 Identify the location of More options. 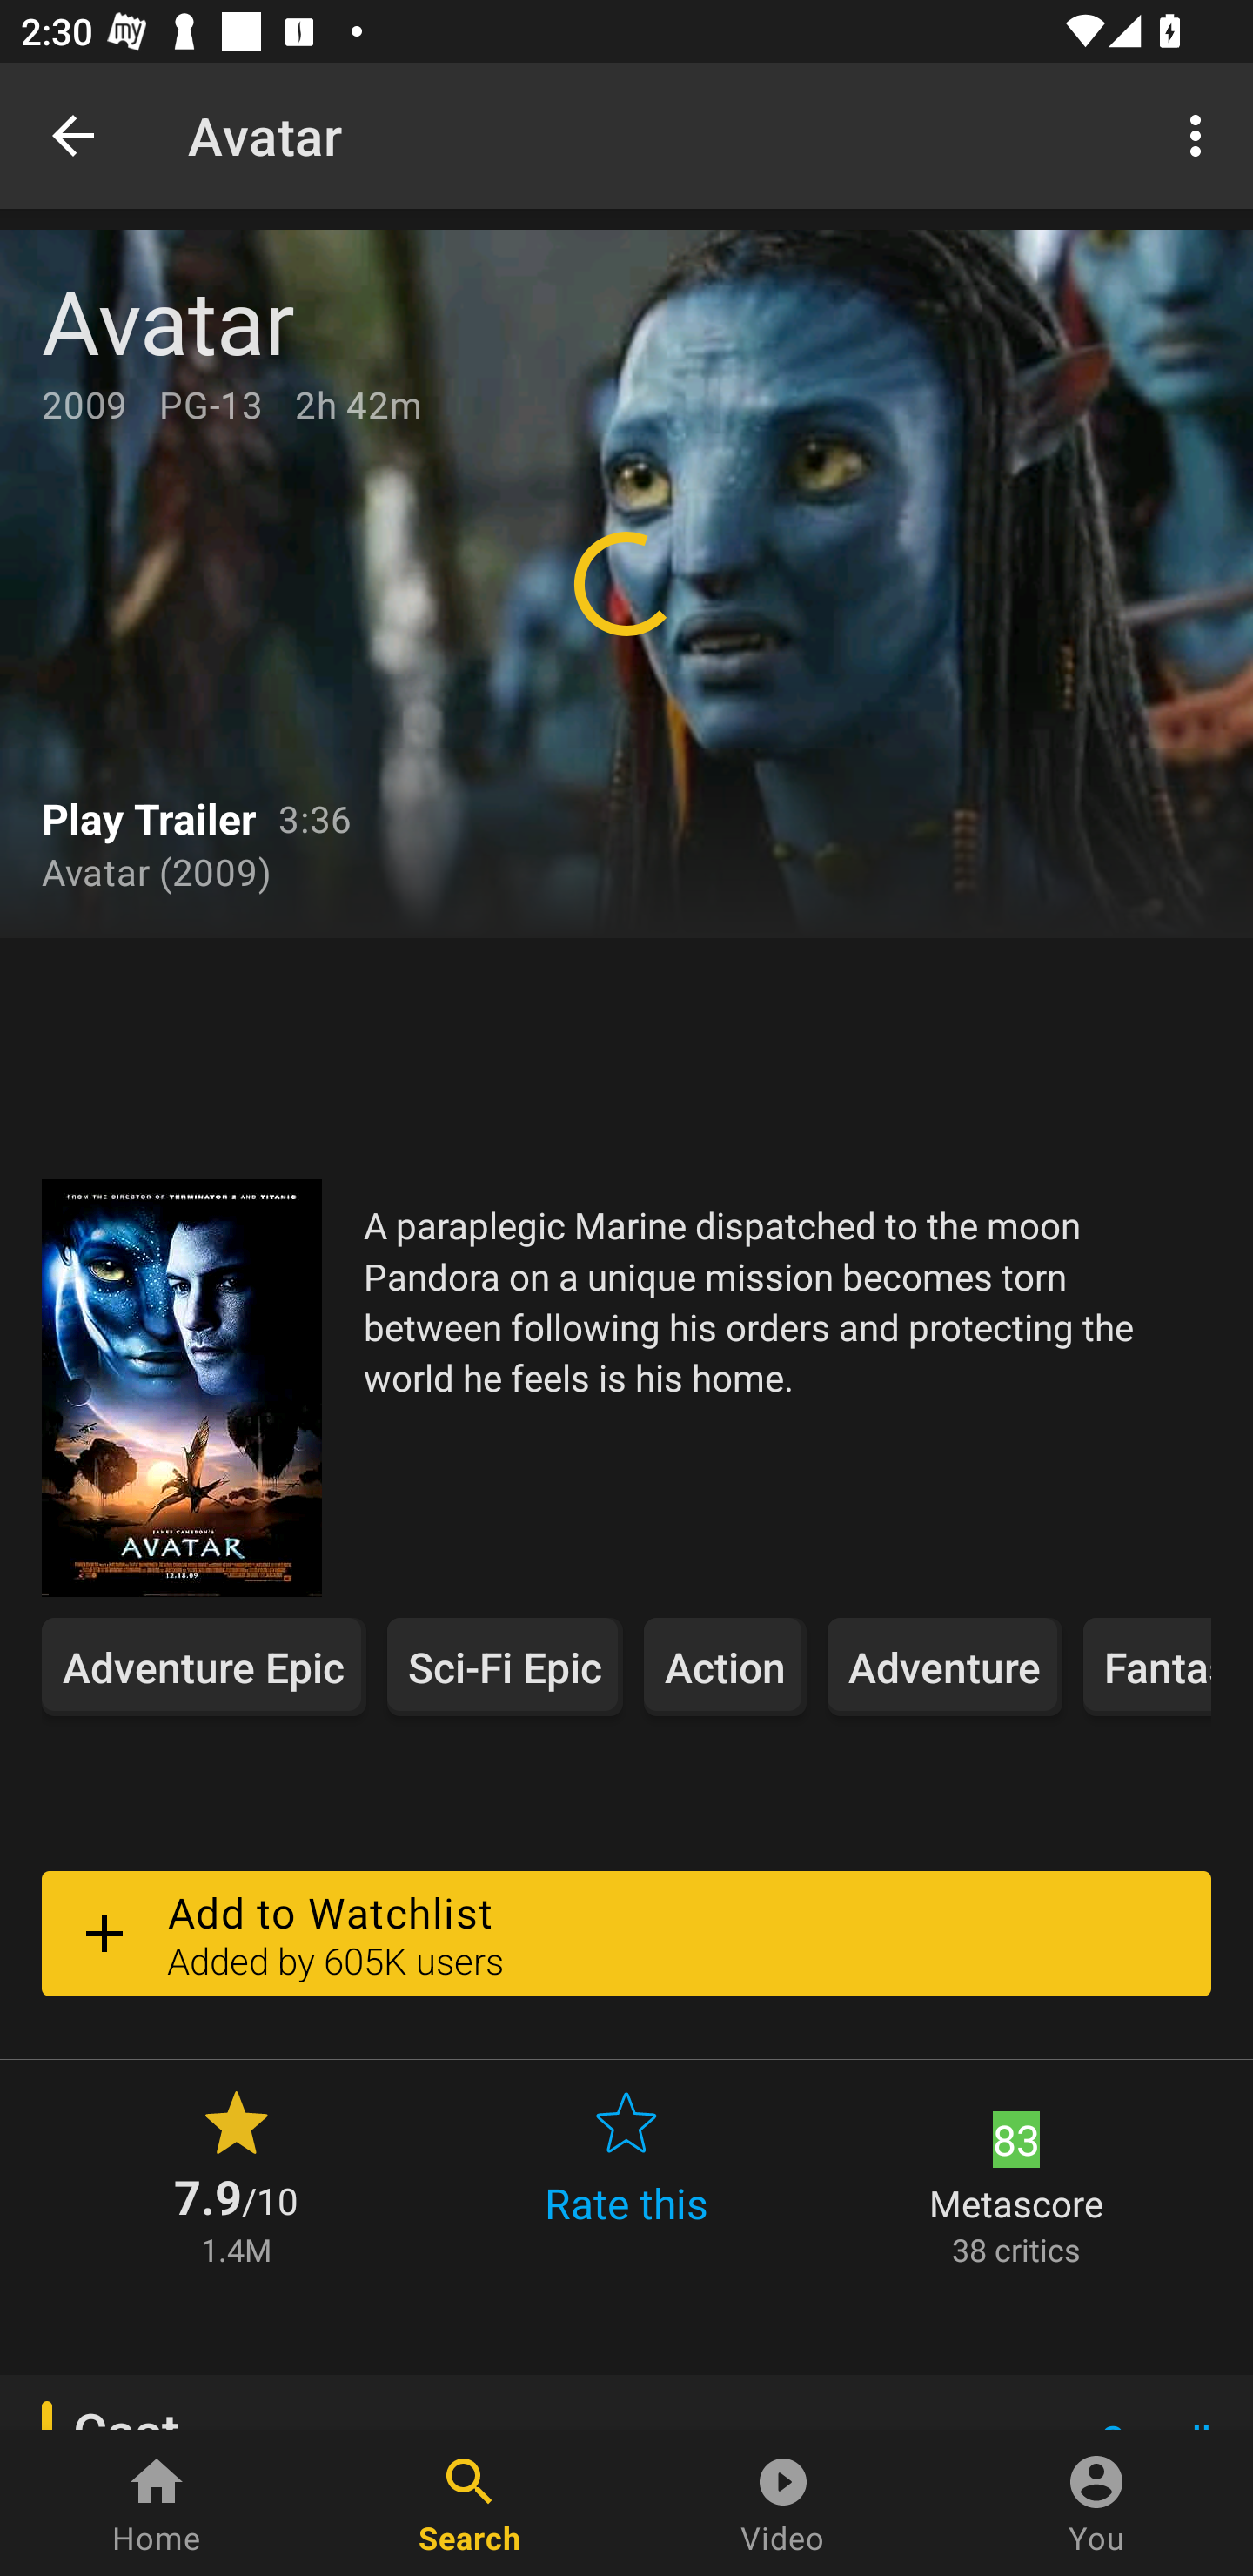
(1201, 134).